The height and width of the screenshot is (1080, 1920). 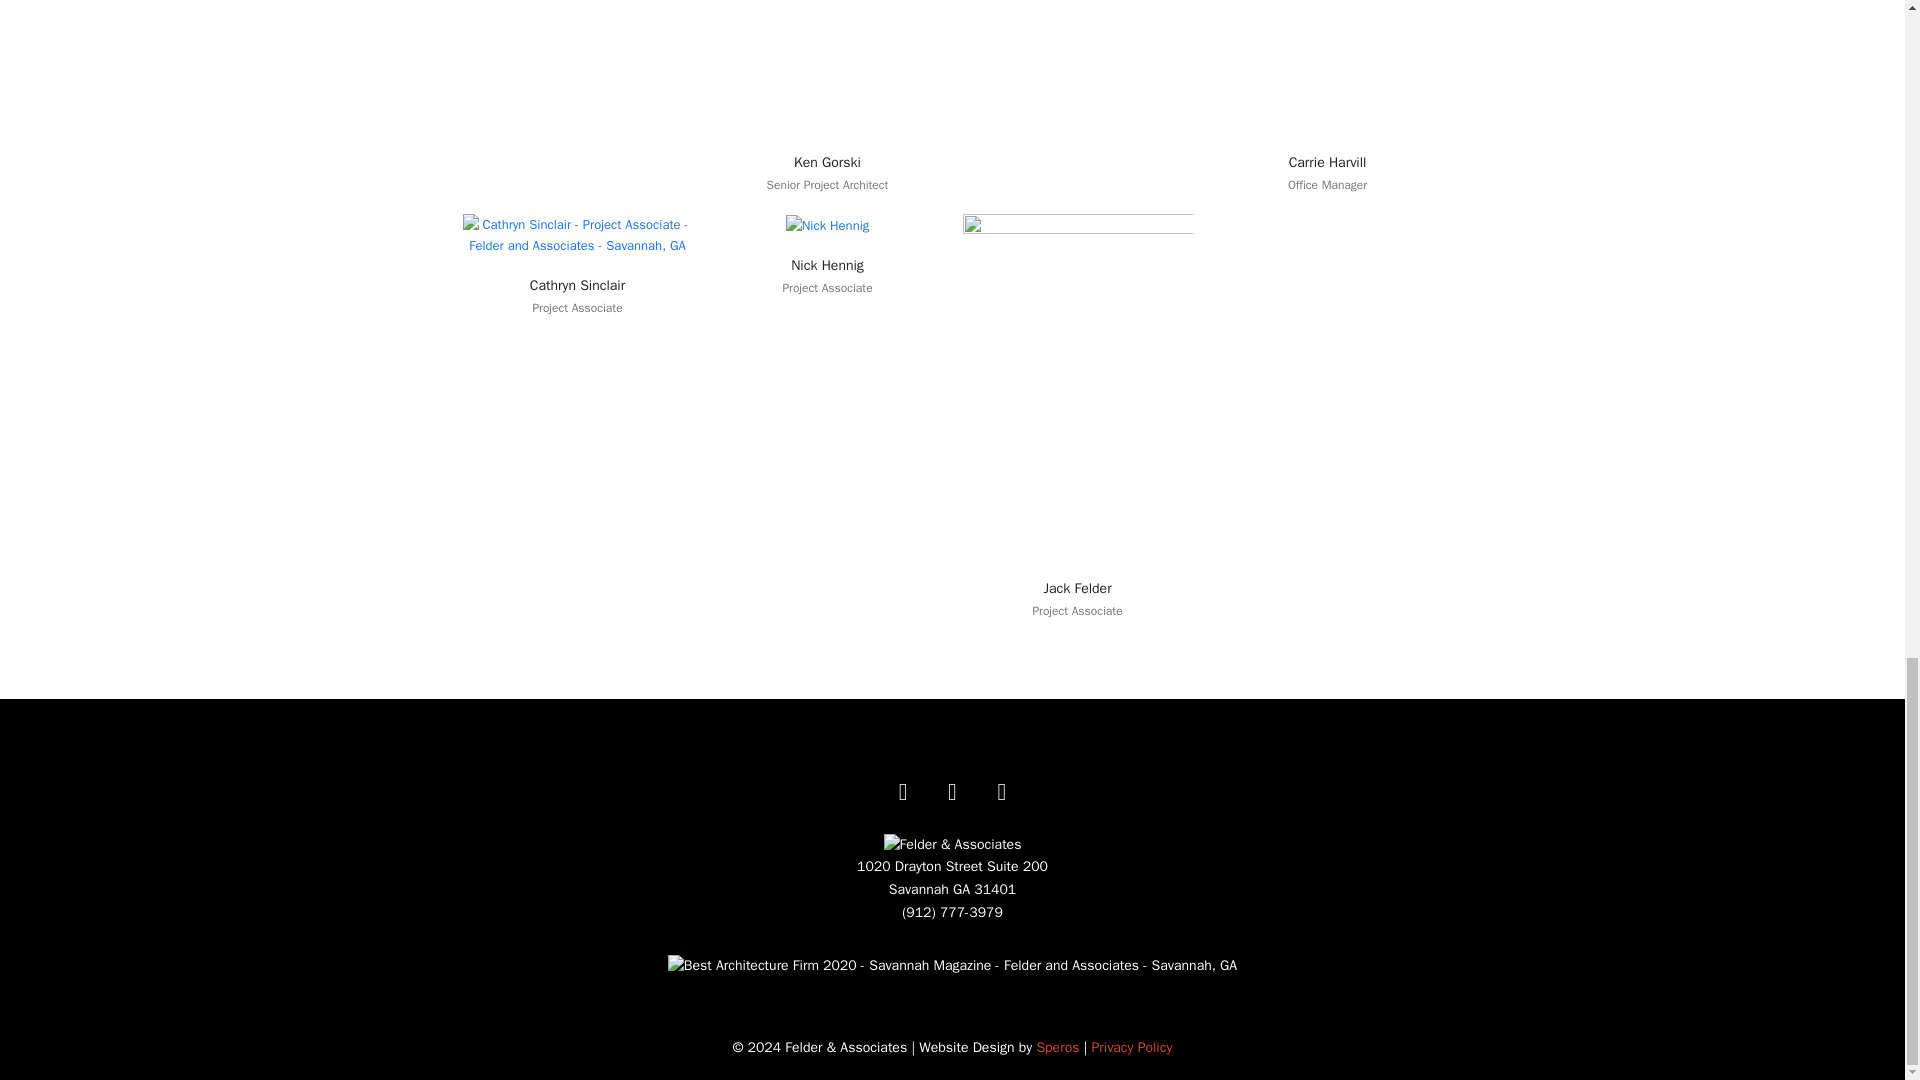 What do you see at coordinates (1132, 1047) in the screenshot?
I see `Privacy Policy` at bounding box center [1132, 1047].